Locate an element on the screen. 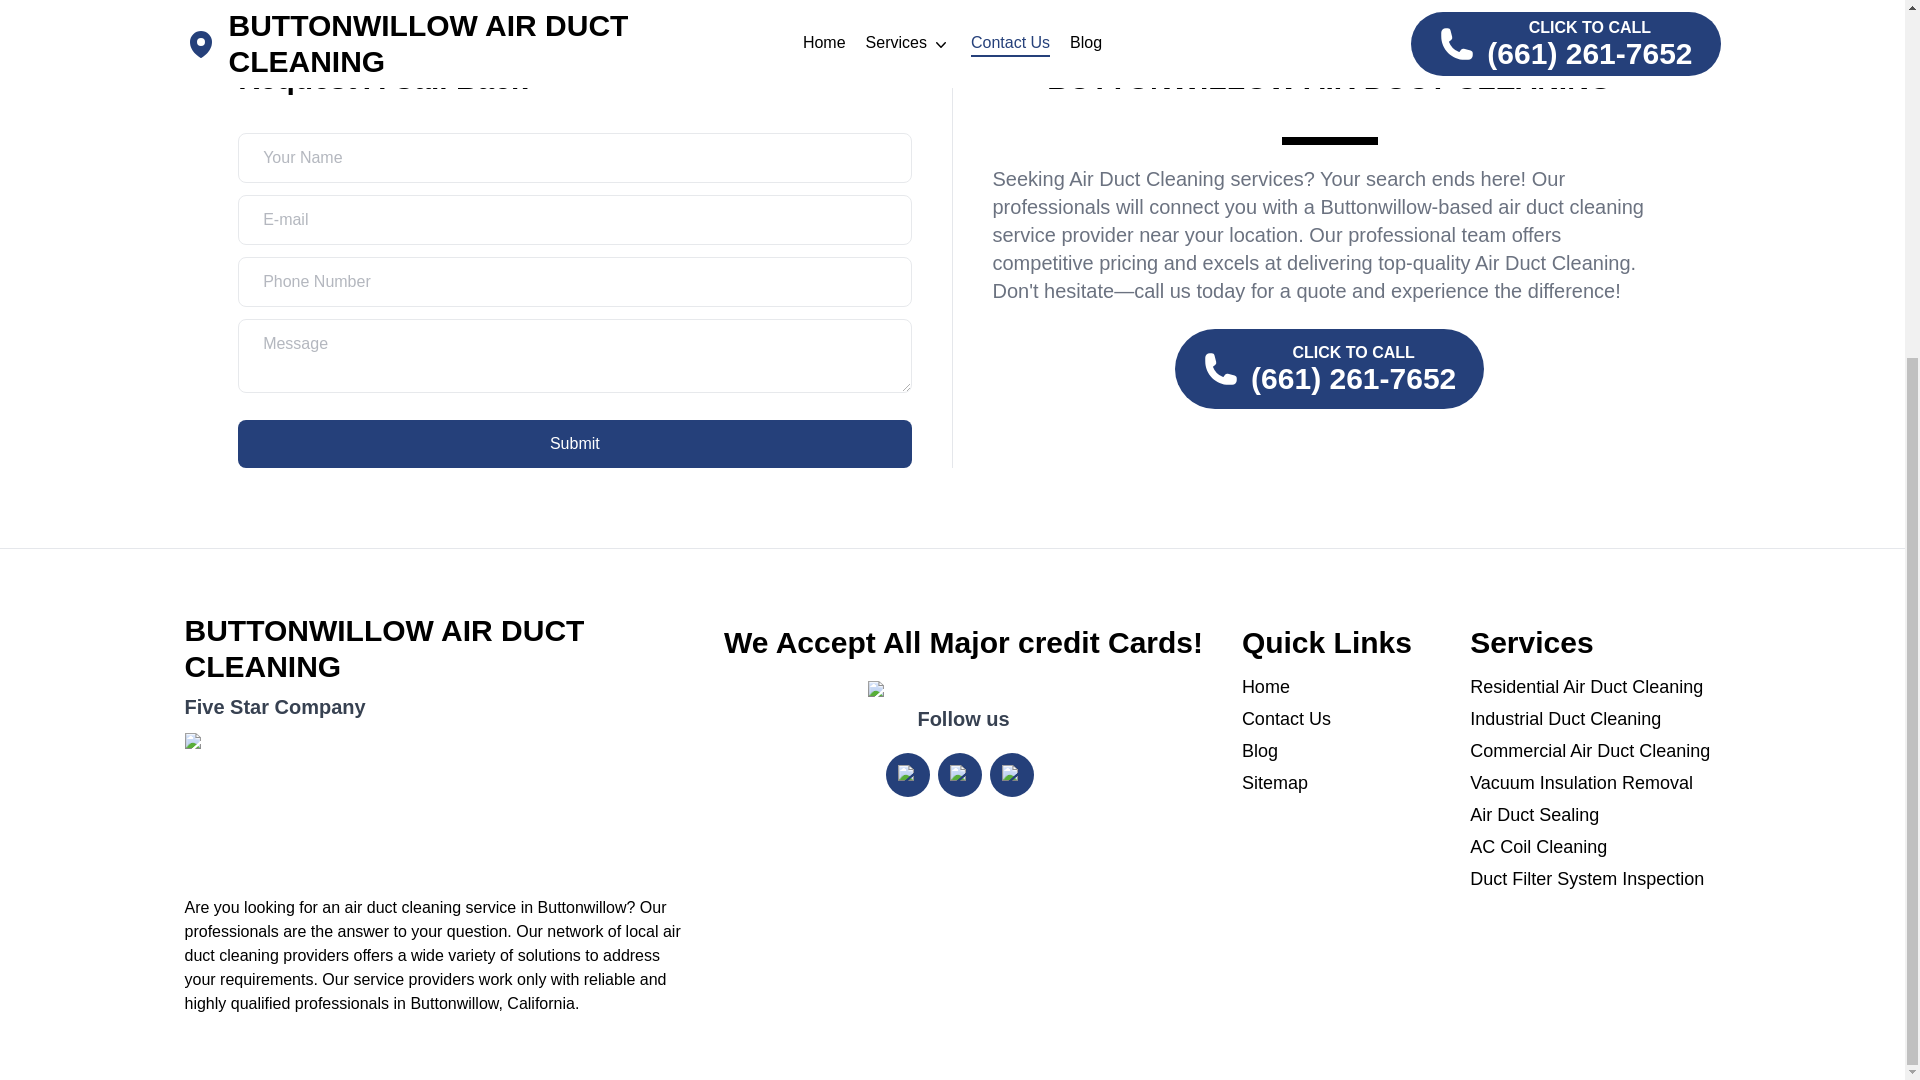 This screenshot has width=1920, height=1080. Home is located at coordinates (1342, 686).